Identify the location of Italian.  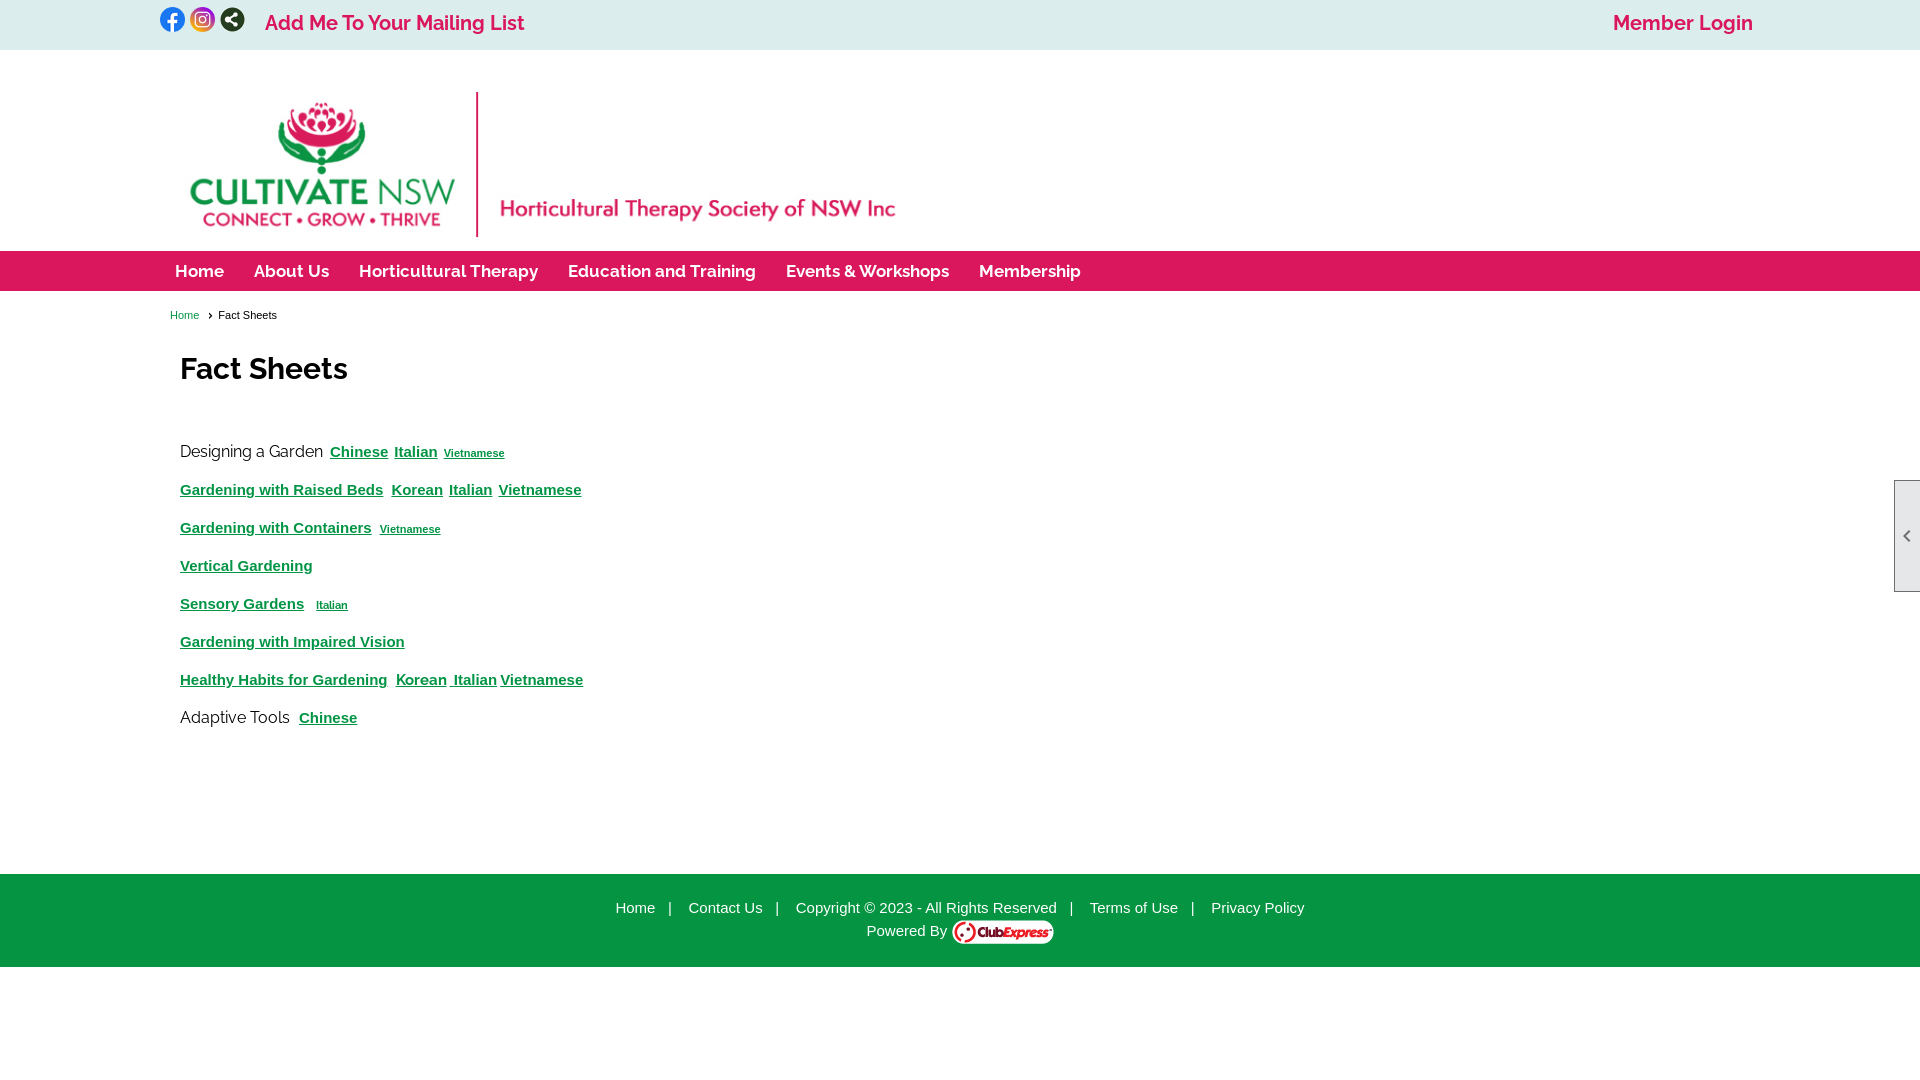
(332, 603).